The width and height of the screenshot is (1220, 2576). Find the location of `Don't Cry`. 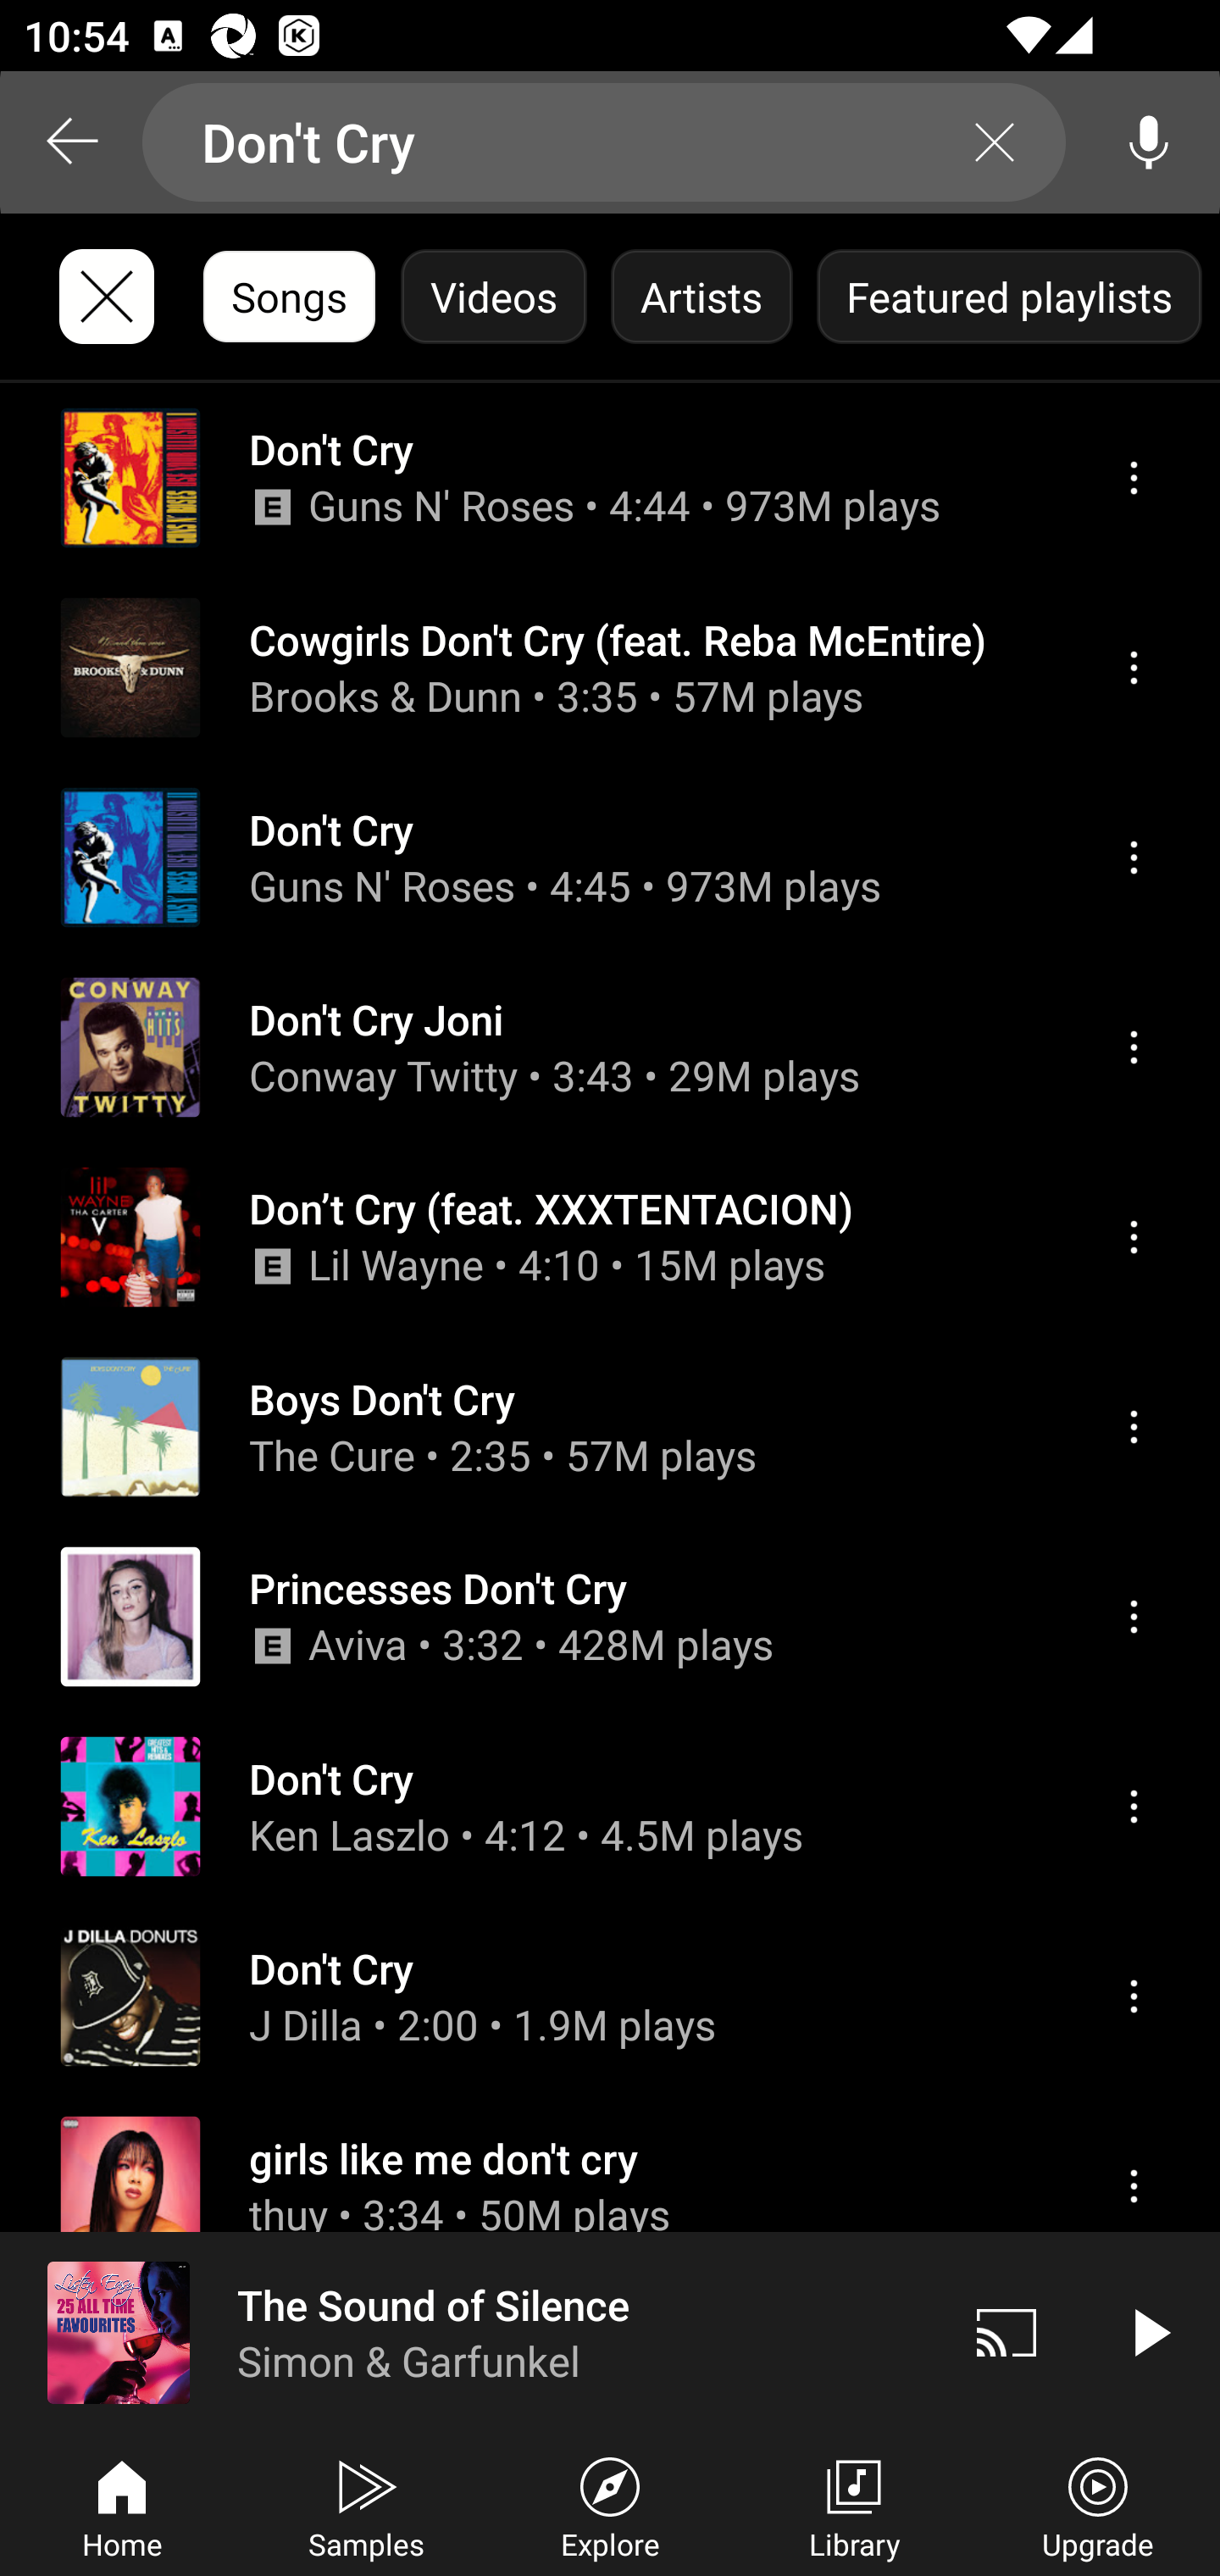

Don't Cry is located at coordinates (604, 142).